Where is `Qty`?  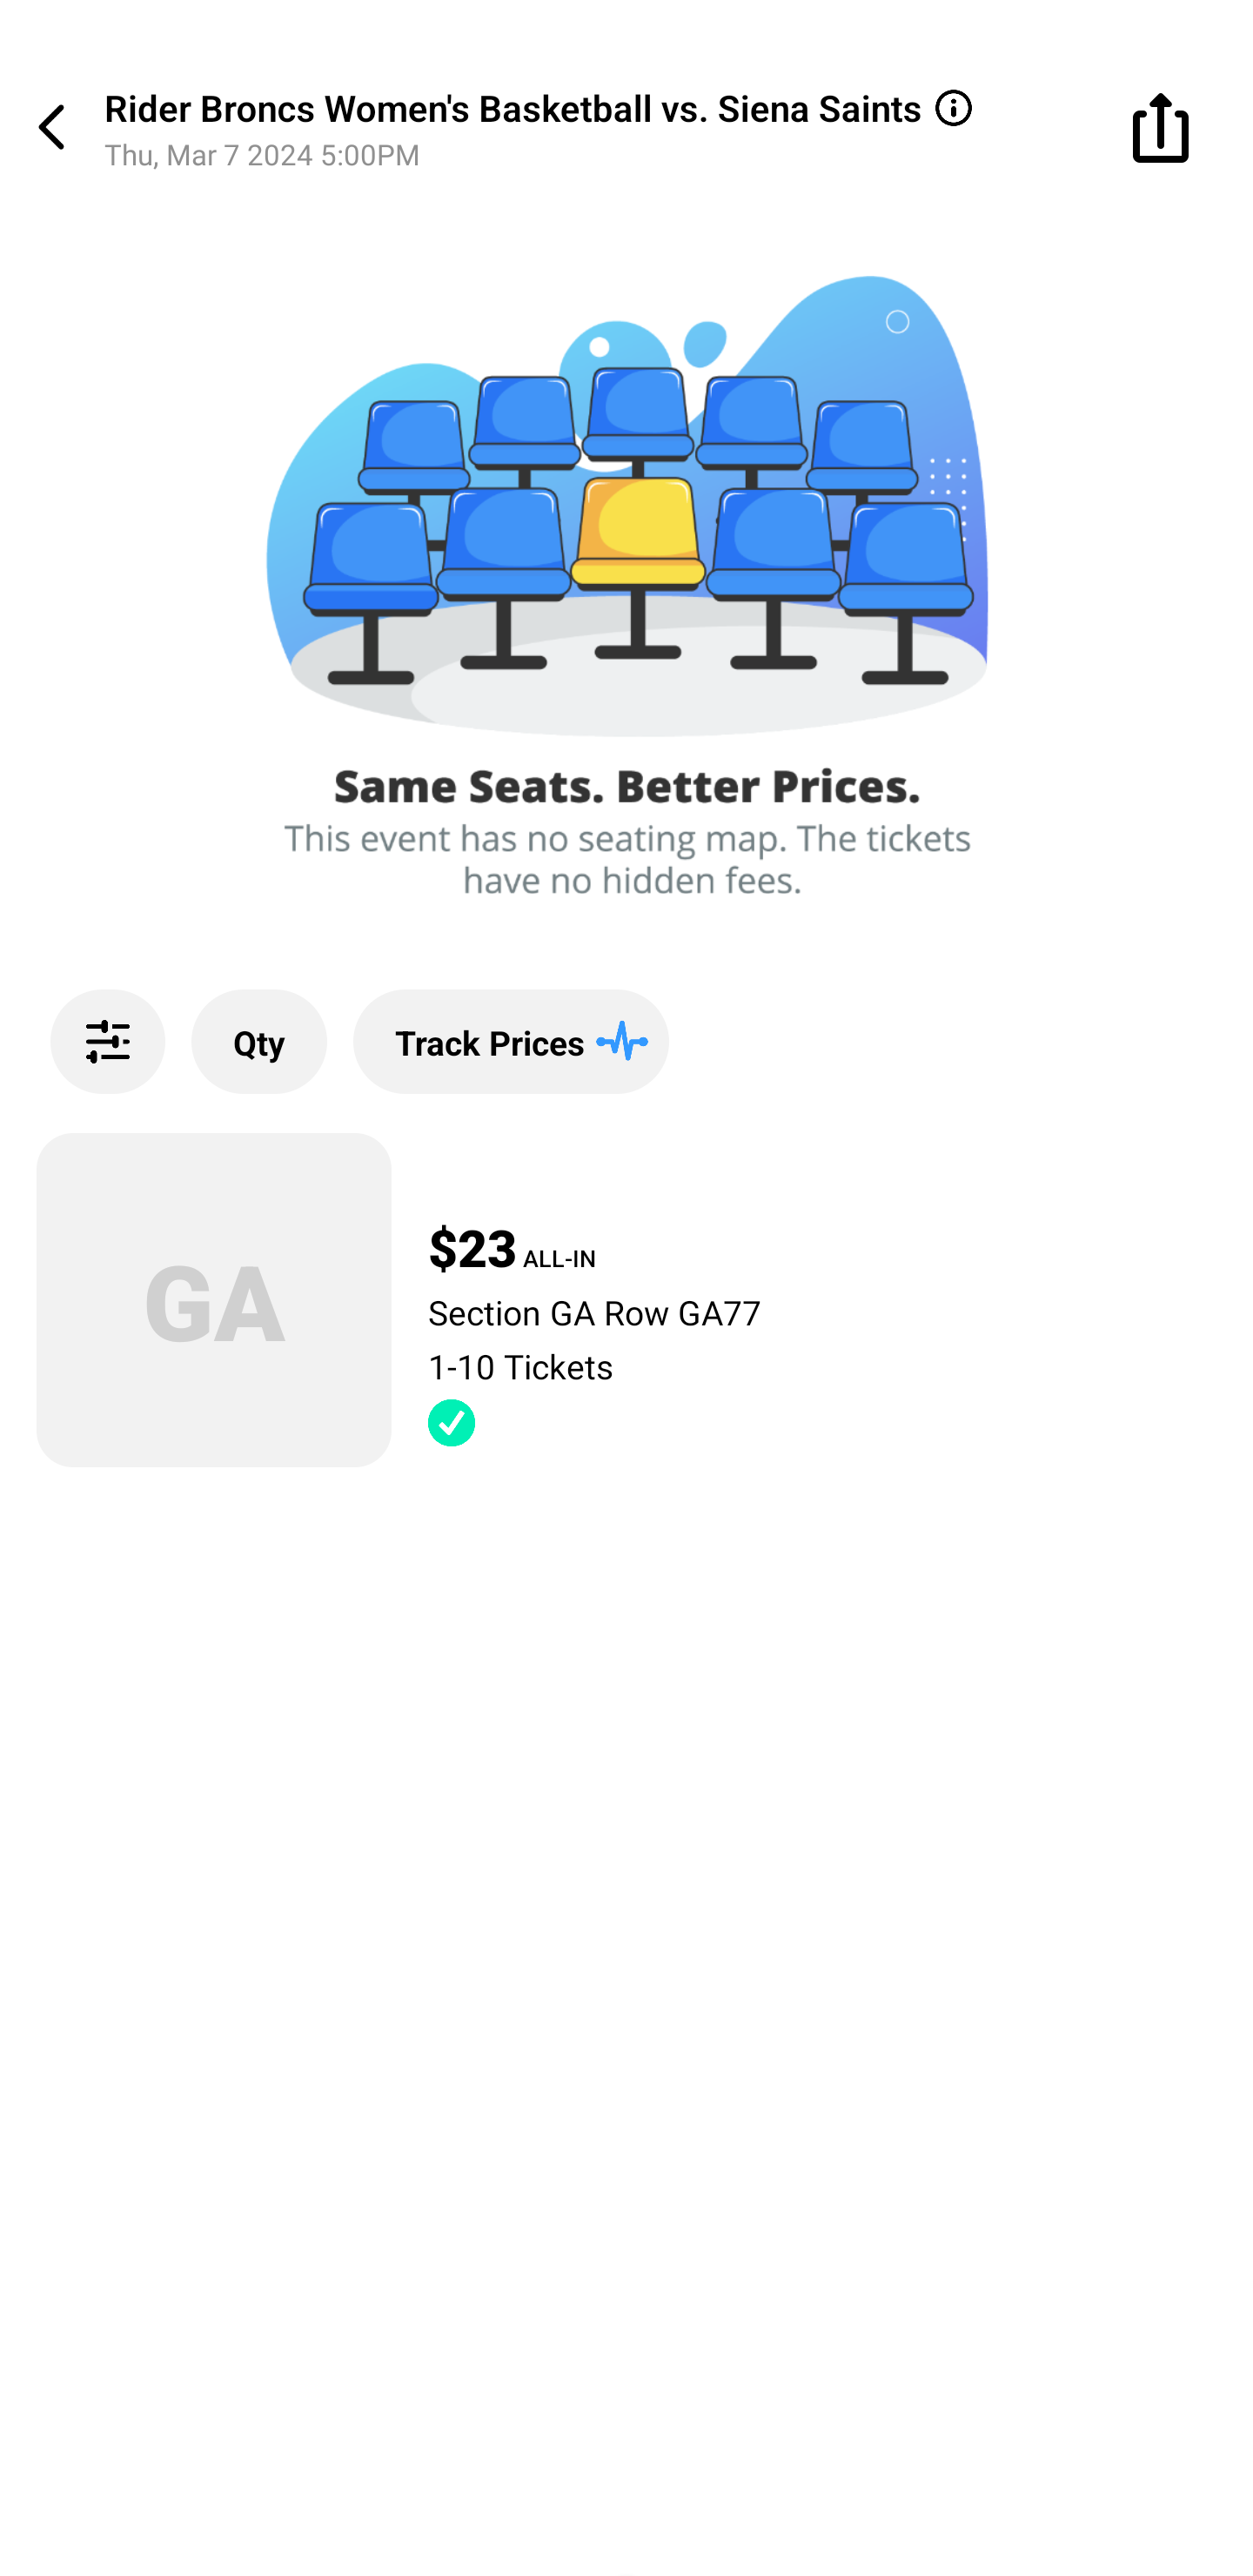
Qty is located at coordinates (259, 1042).